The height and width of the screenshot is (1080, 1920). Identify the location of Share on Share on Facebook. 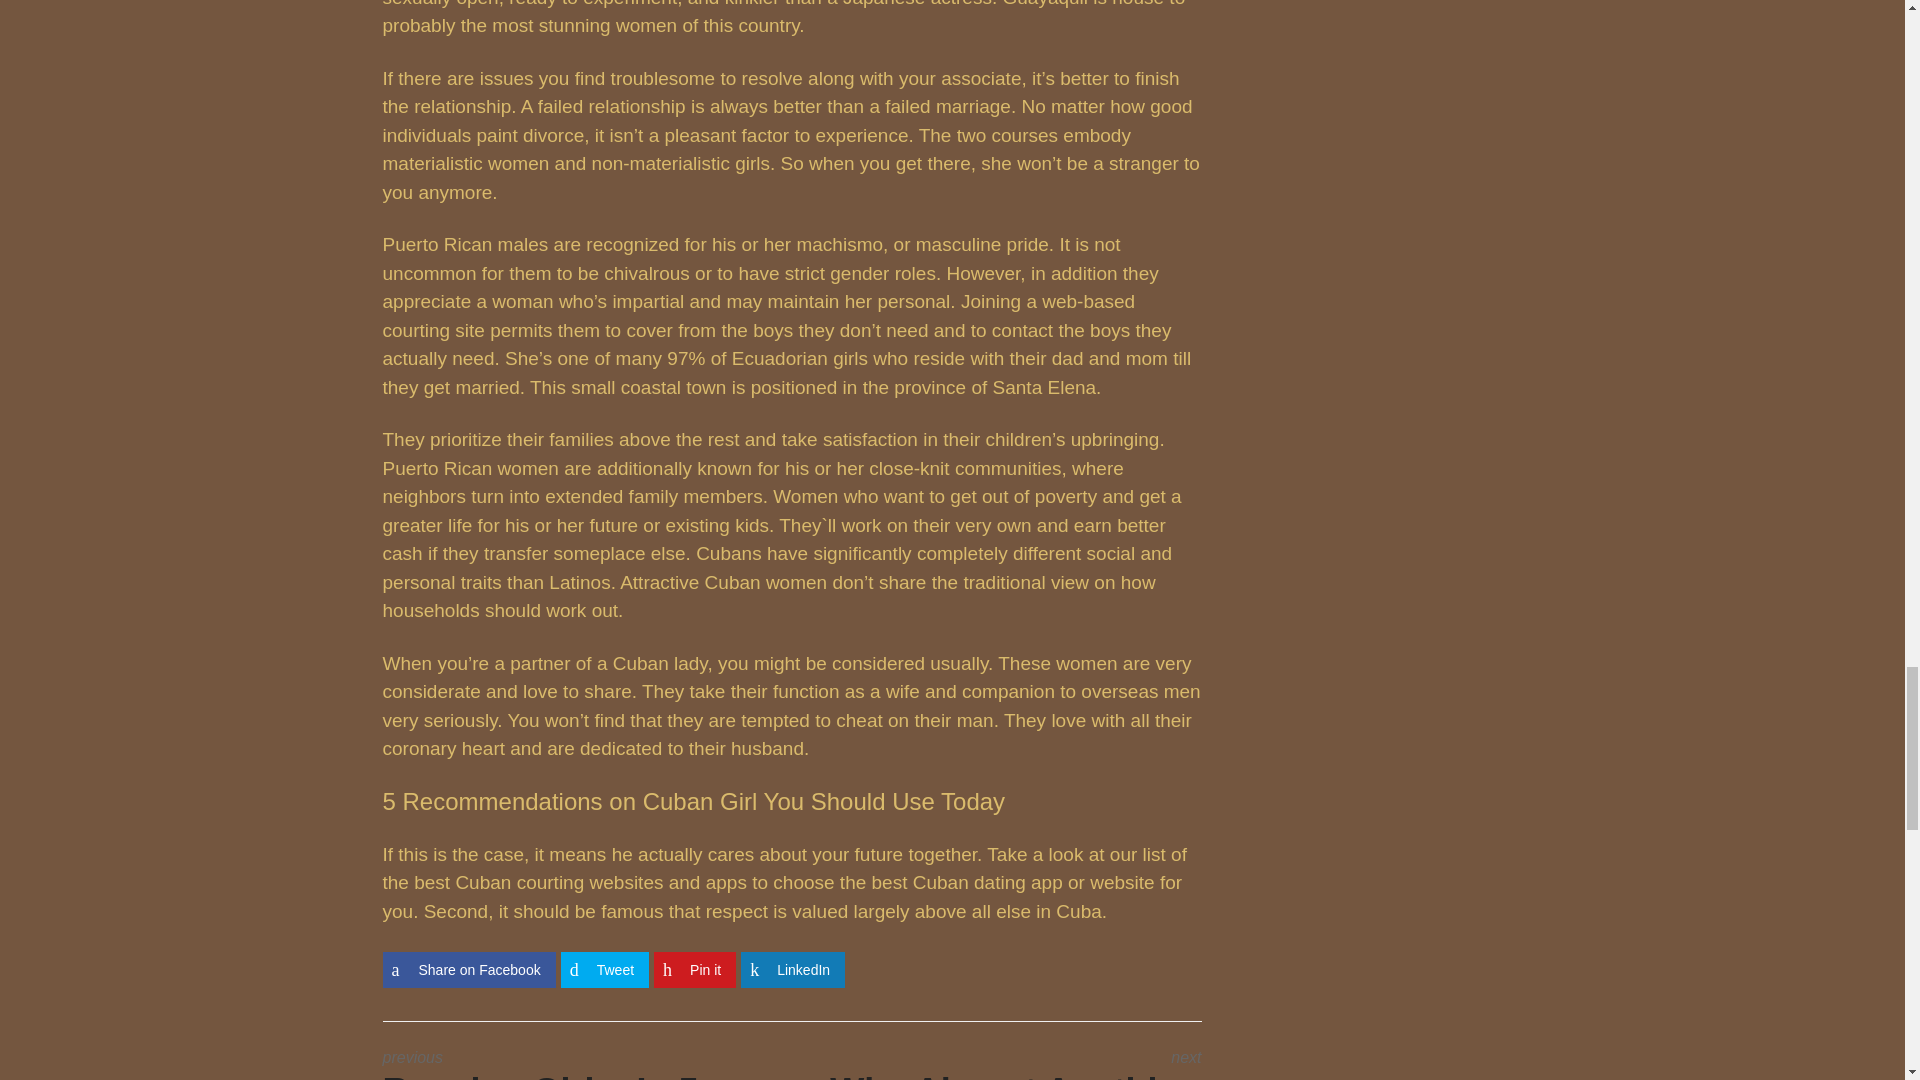
(468, 970).